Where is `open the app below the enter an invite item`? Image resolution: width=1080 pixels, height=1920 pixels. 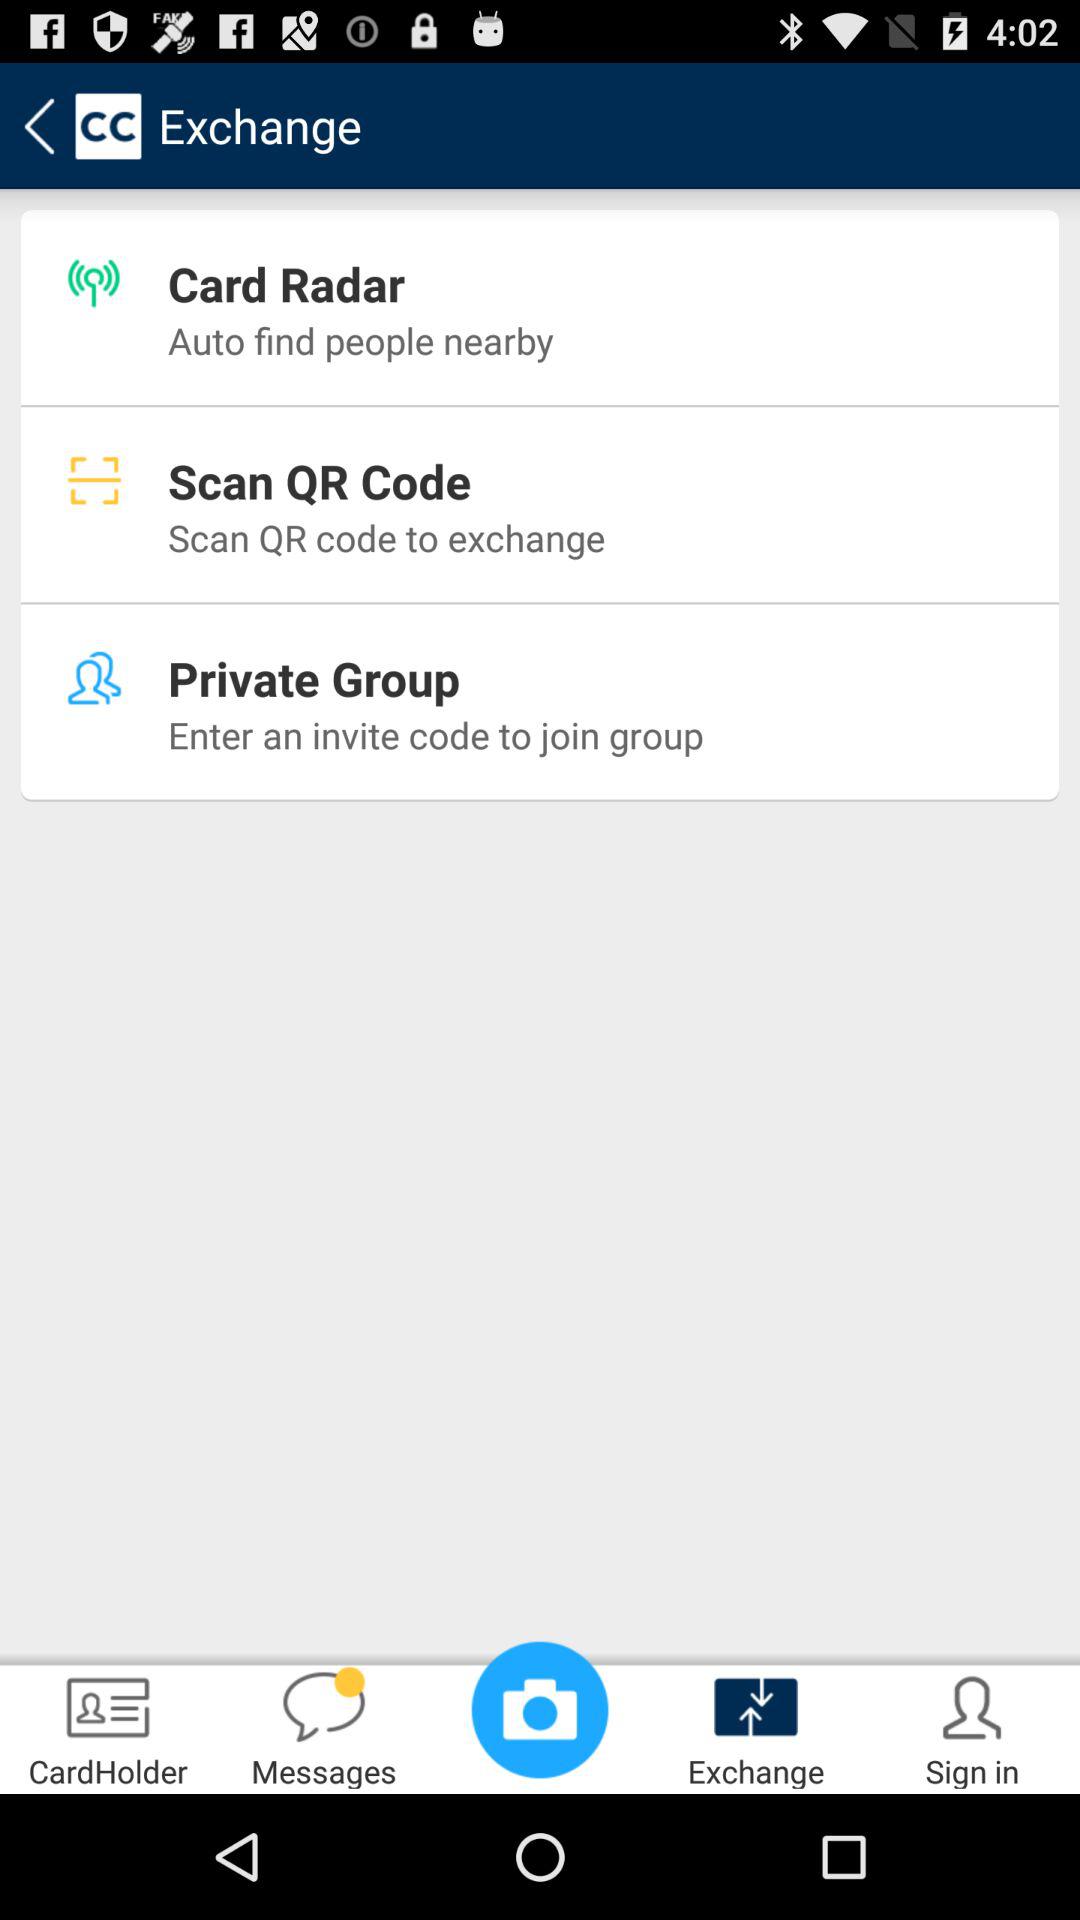
open the app below the enter an invite item is located at coordinates (324, 1726).